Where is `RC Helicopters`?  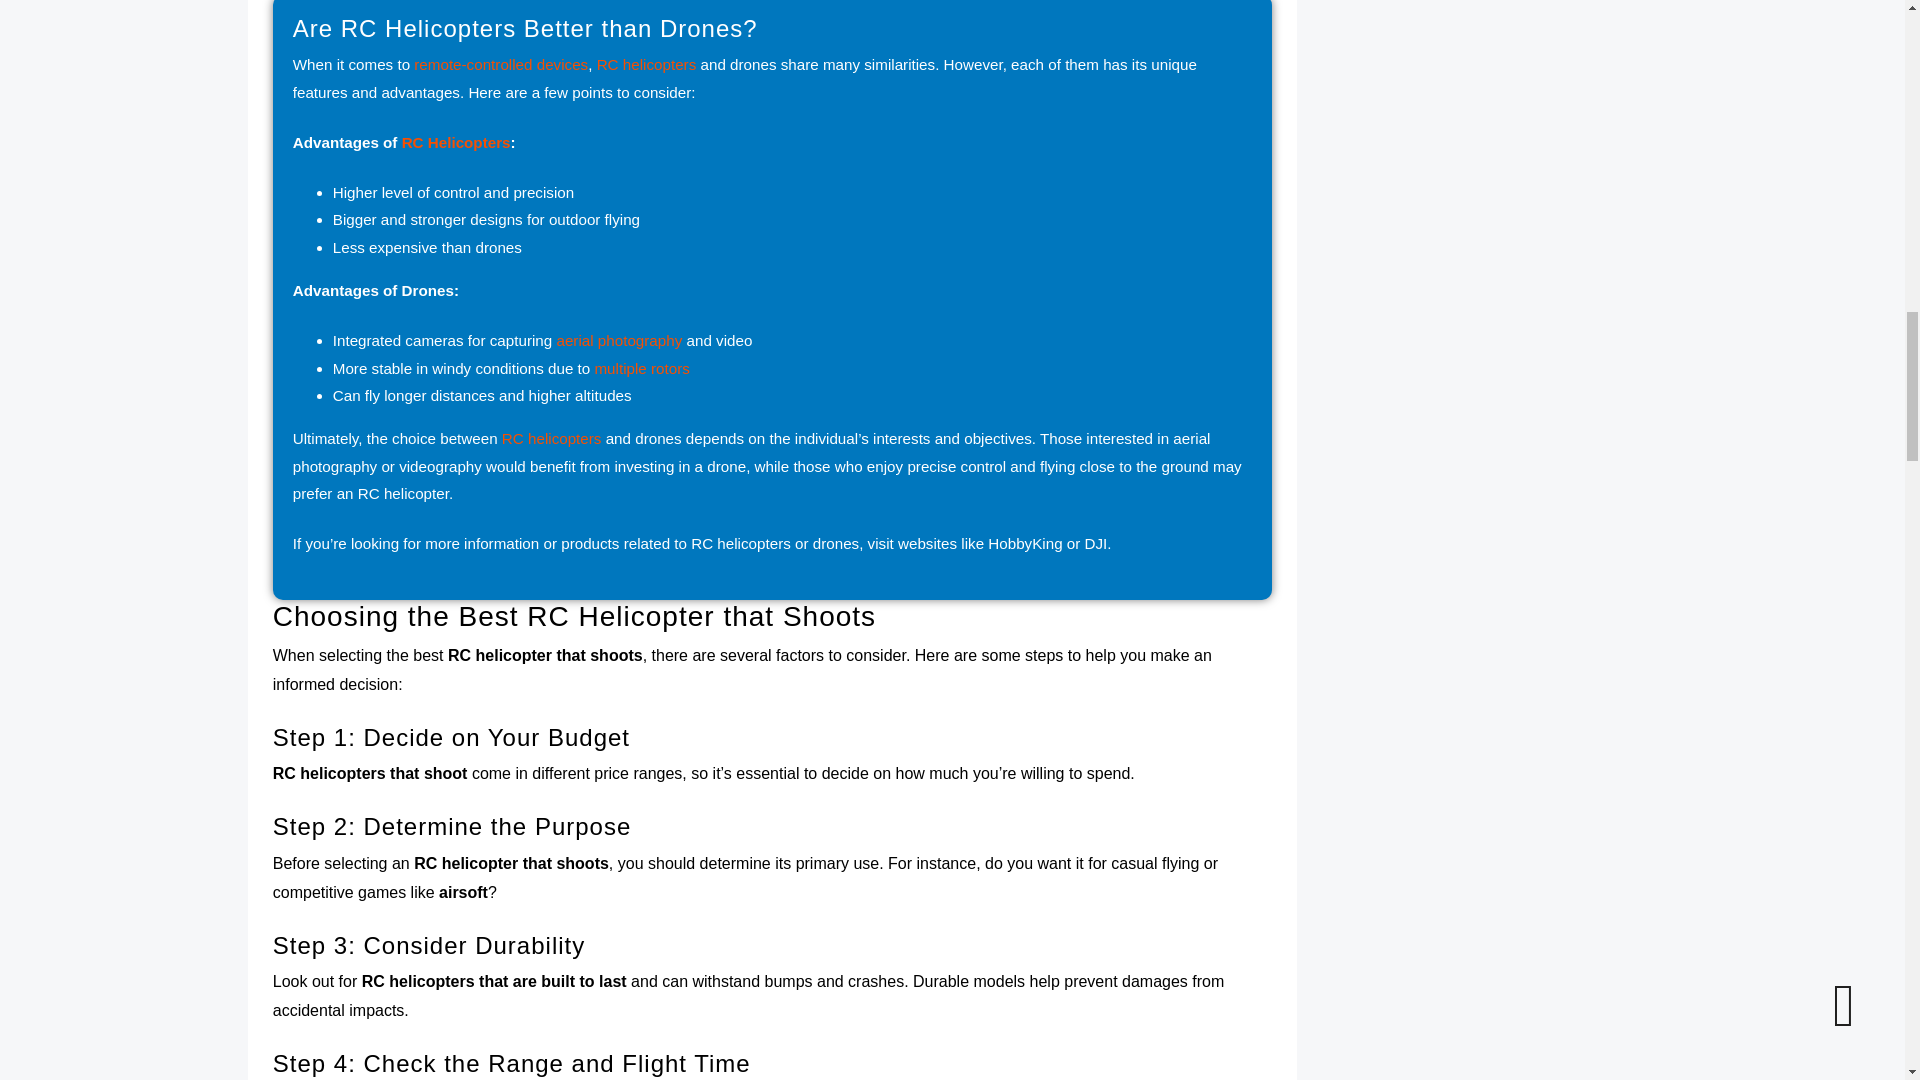
RC Helicopters is located at coordinates (456, 142).